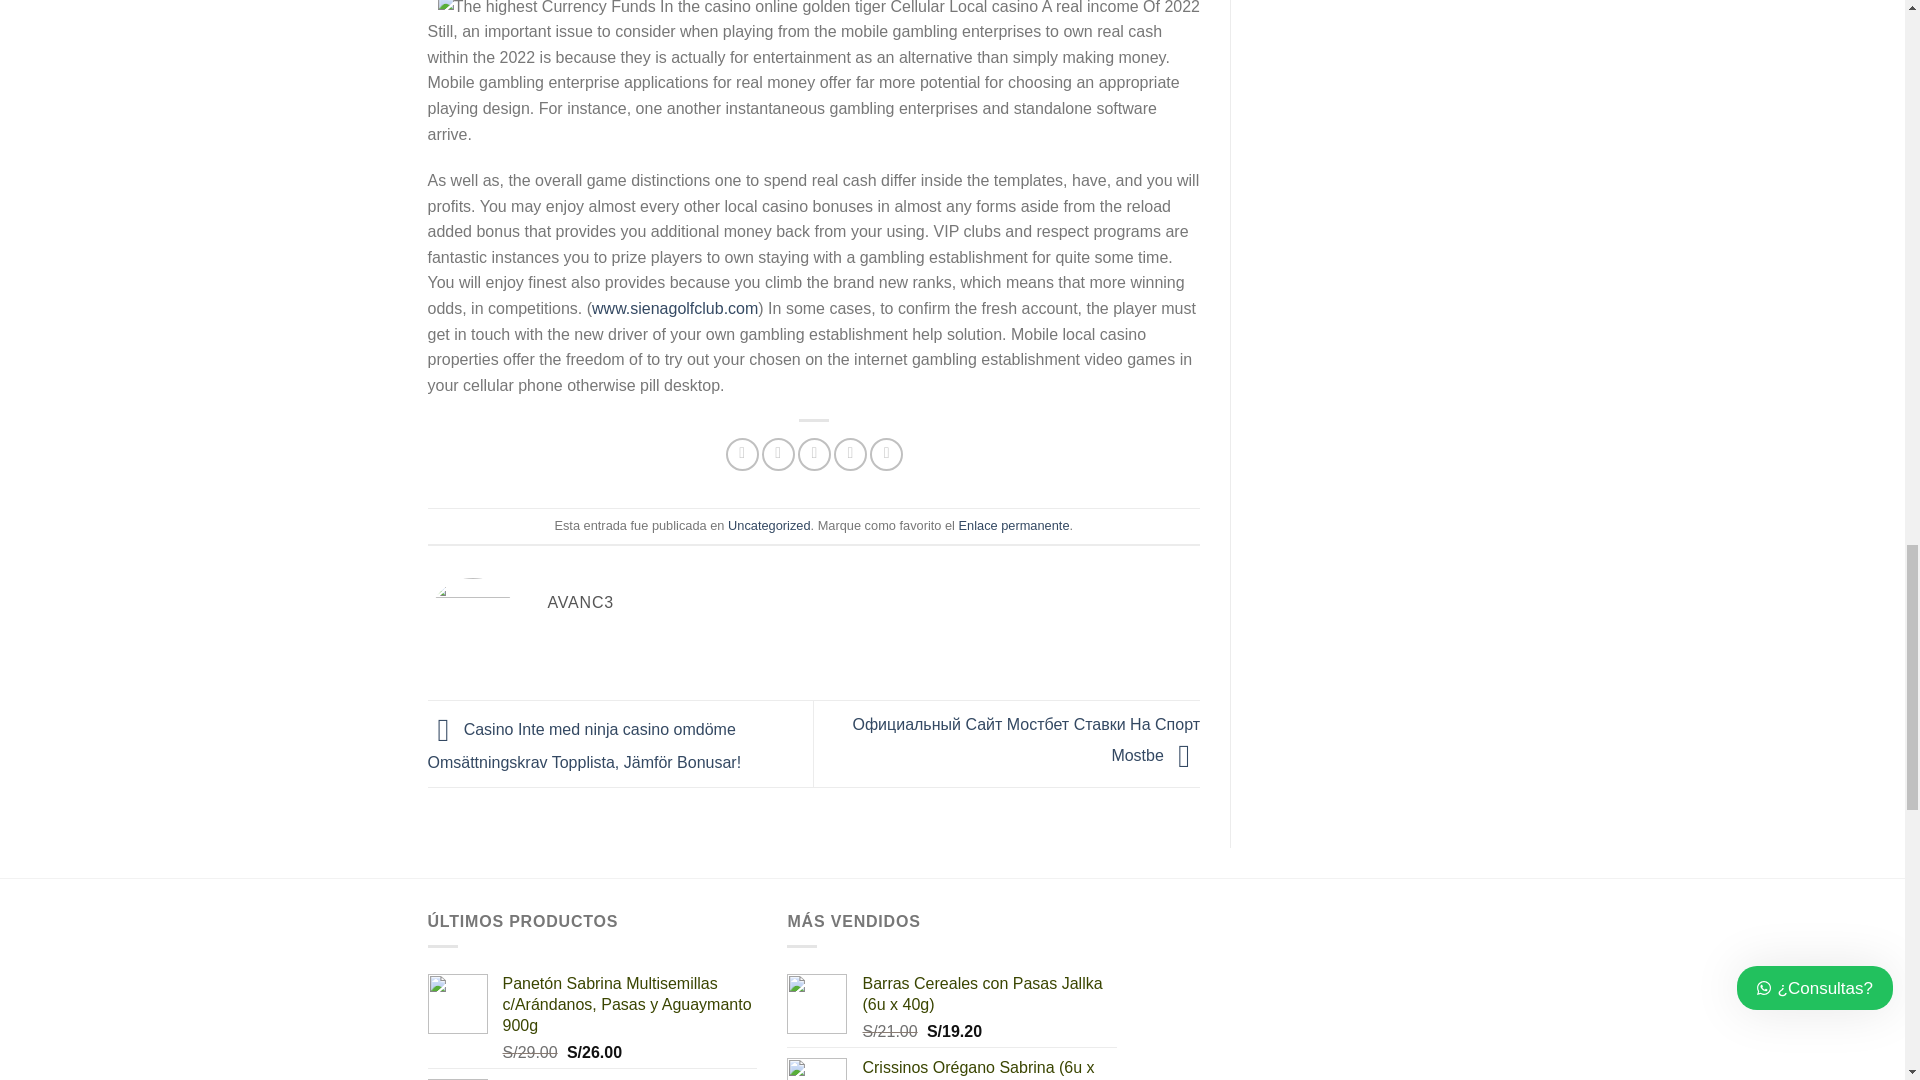 This screenshot has height=1080, width=1920. I want to click on Pinear en Pinterest, so click(850, 454).